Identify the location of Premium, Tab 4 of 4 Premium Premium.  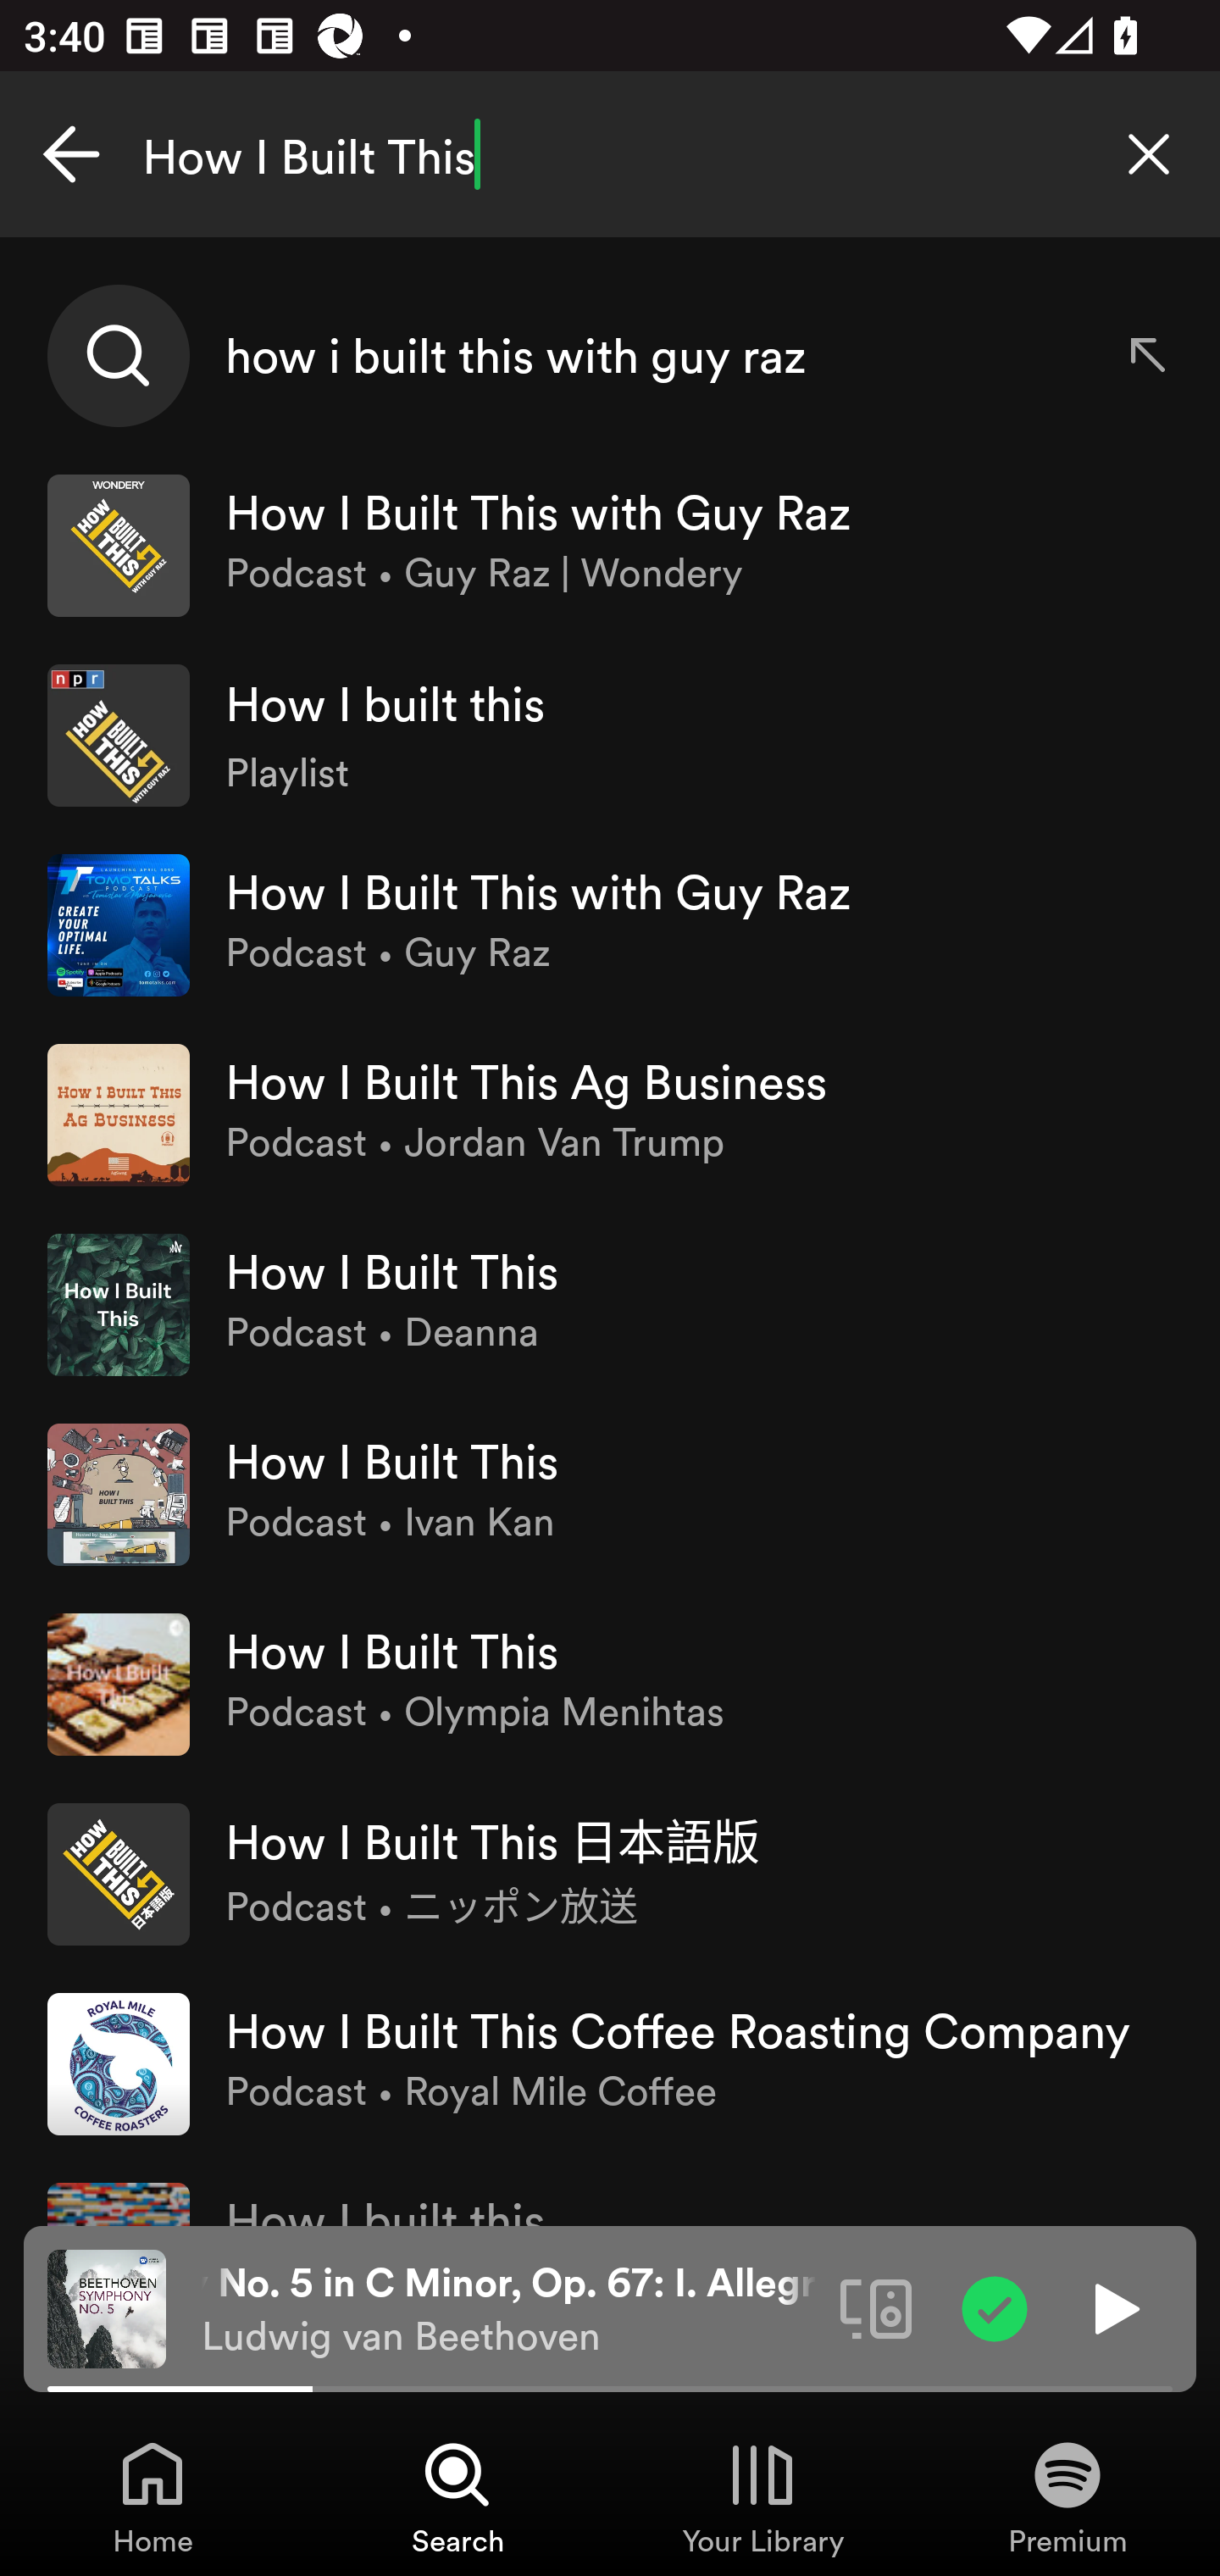
(1067, 2496).